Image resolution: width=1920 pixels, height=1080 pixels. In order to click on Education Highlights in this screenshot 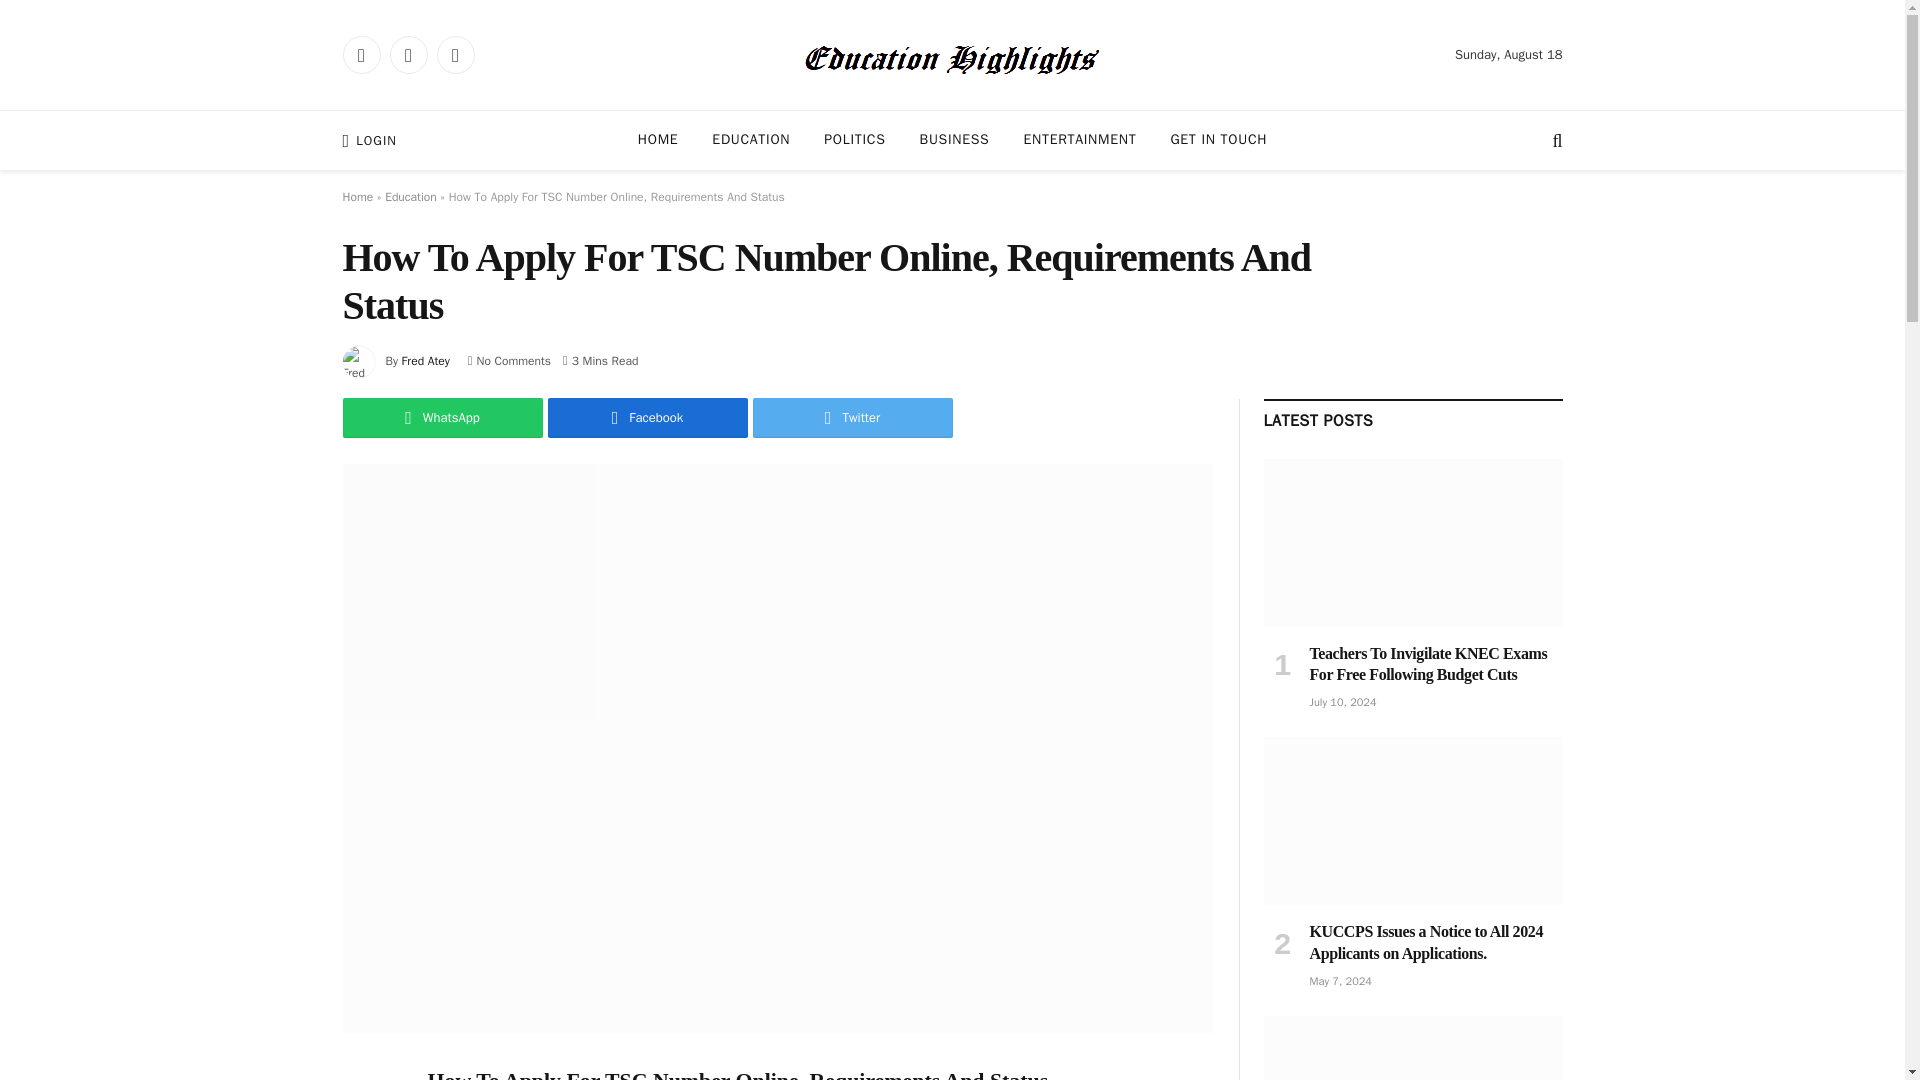, I will do `click(952, 54)`.